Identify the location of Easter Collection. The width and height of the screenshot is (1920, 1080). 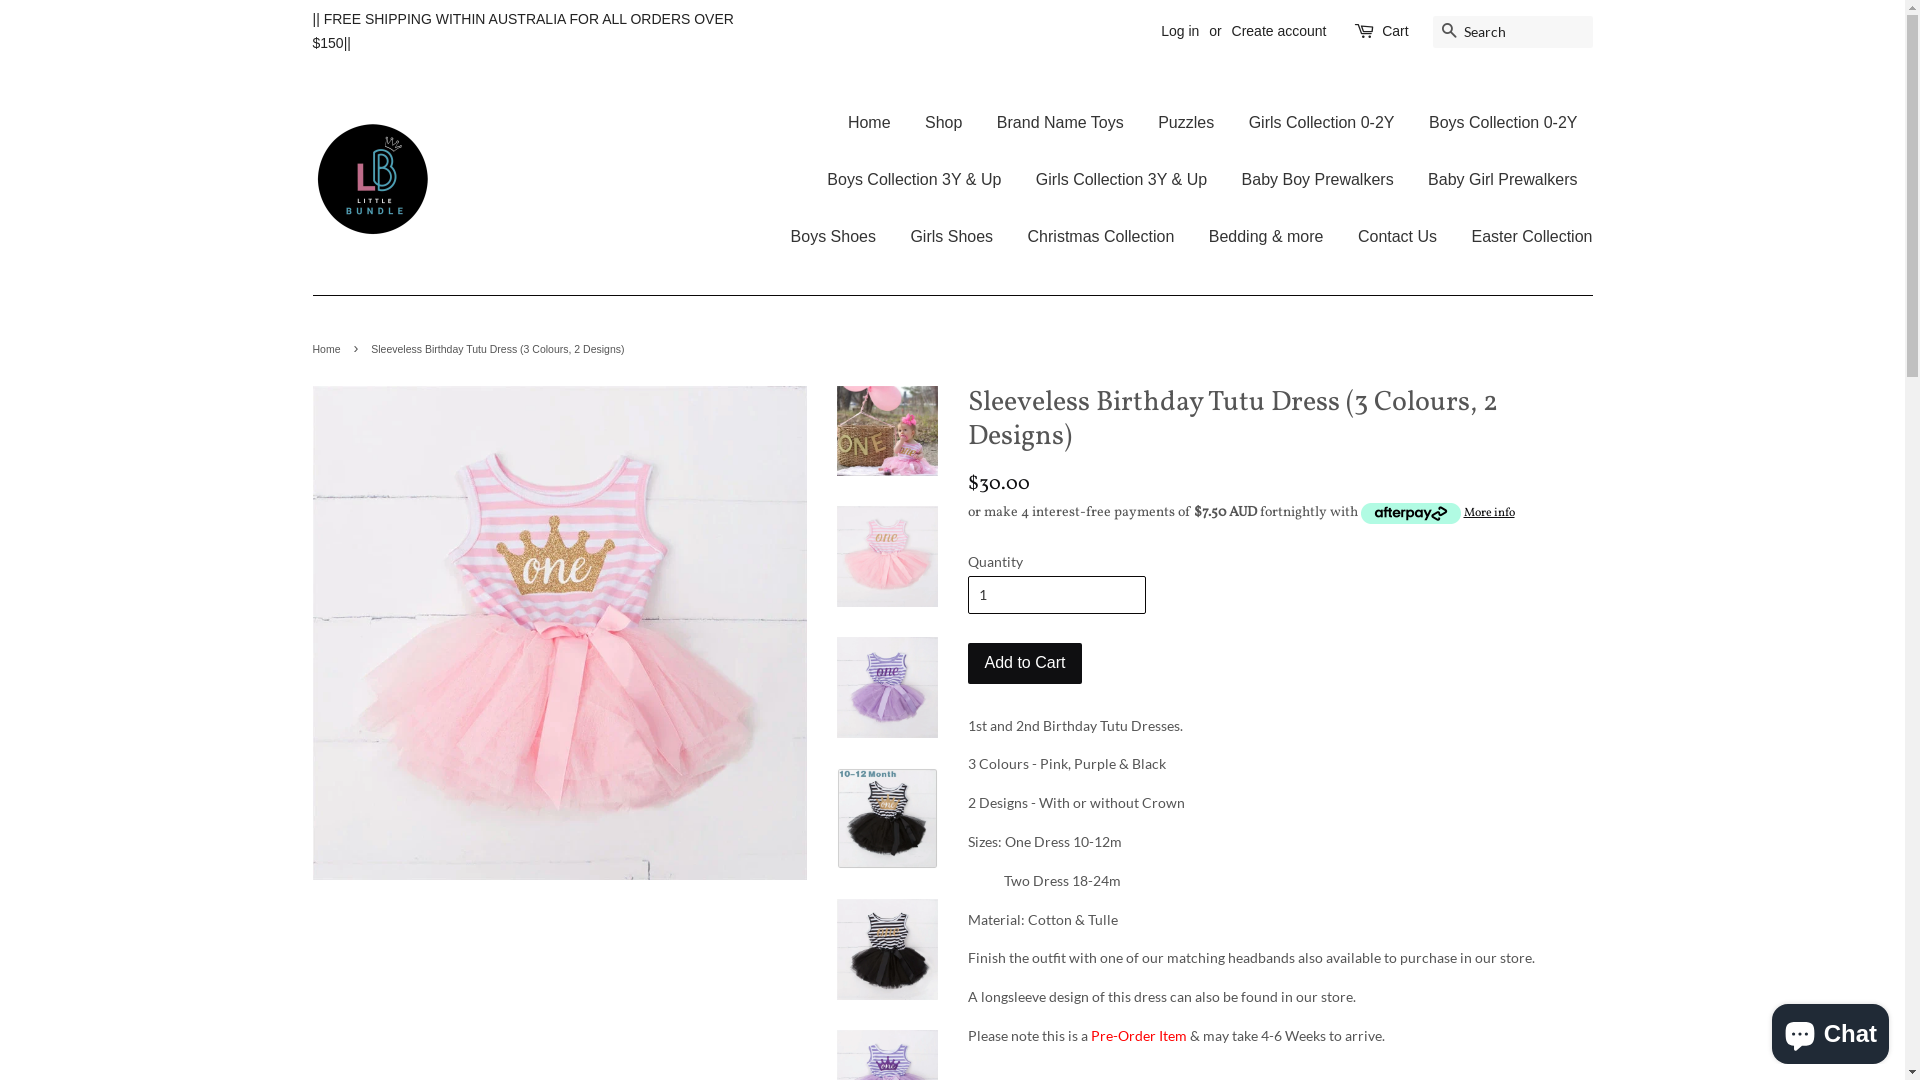
(1525, 236).